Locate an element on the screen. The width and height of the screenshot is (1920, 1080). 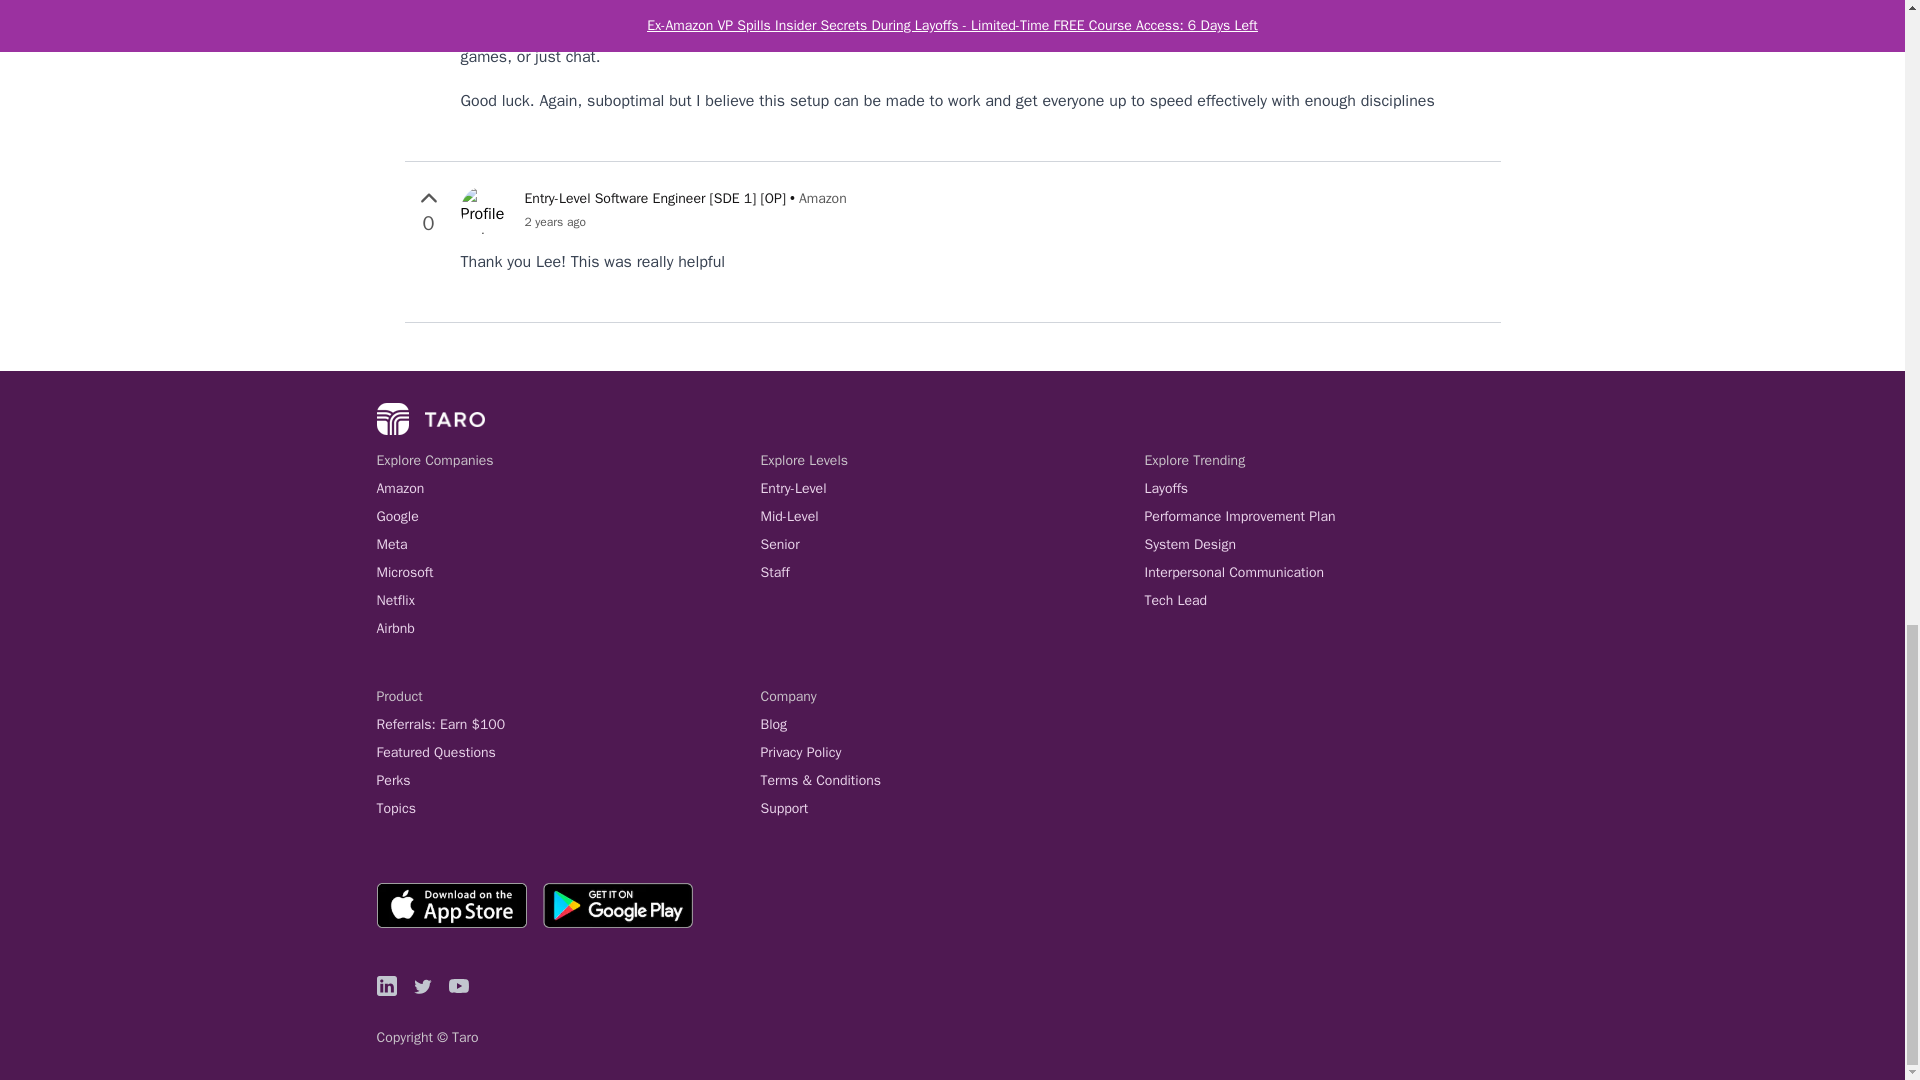
Entry-Level is located at coordinates (952, 488).